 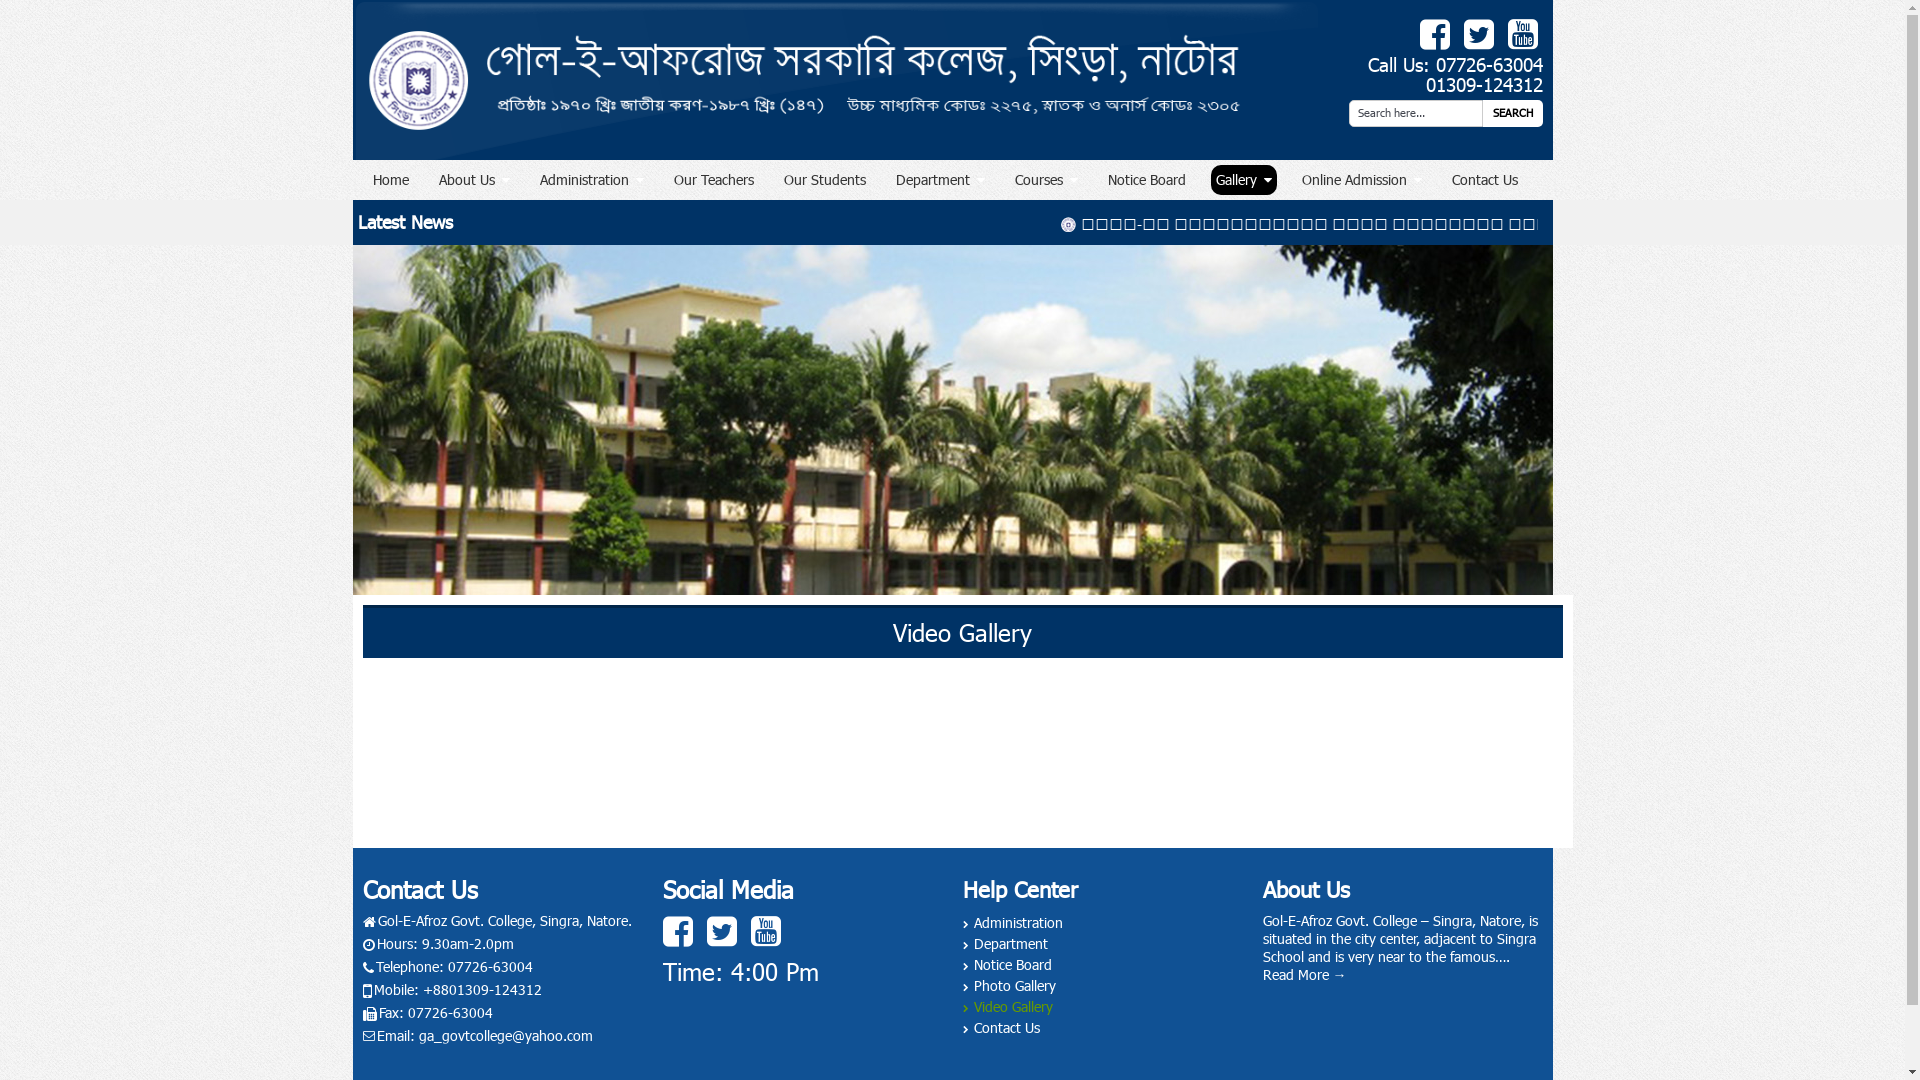 What do you see at coordinates (1046, 180) in the screenshot?
I see `Courses` at bounding box center [1046, 180].